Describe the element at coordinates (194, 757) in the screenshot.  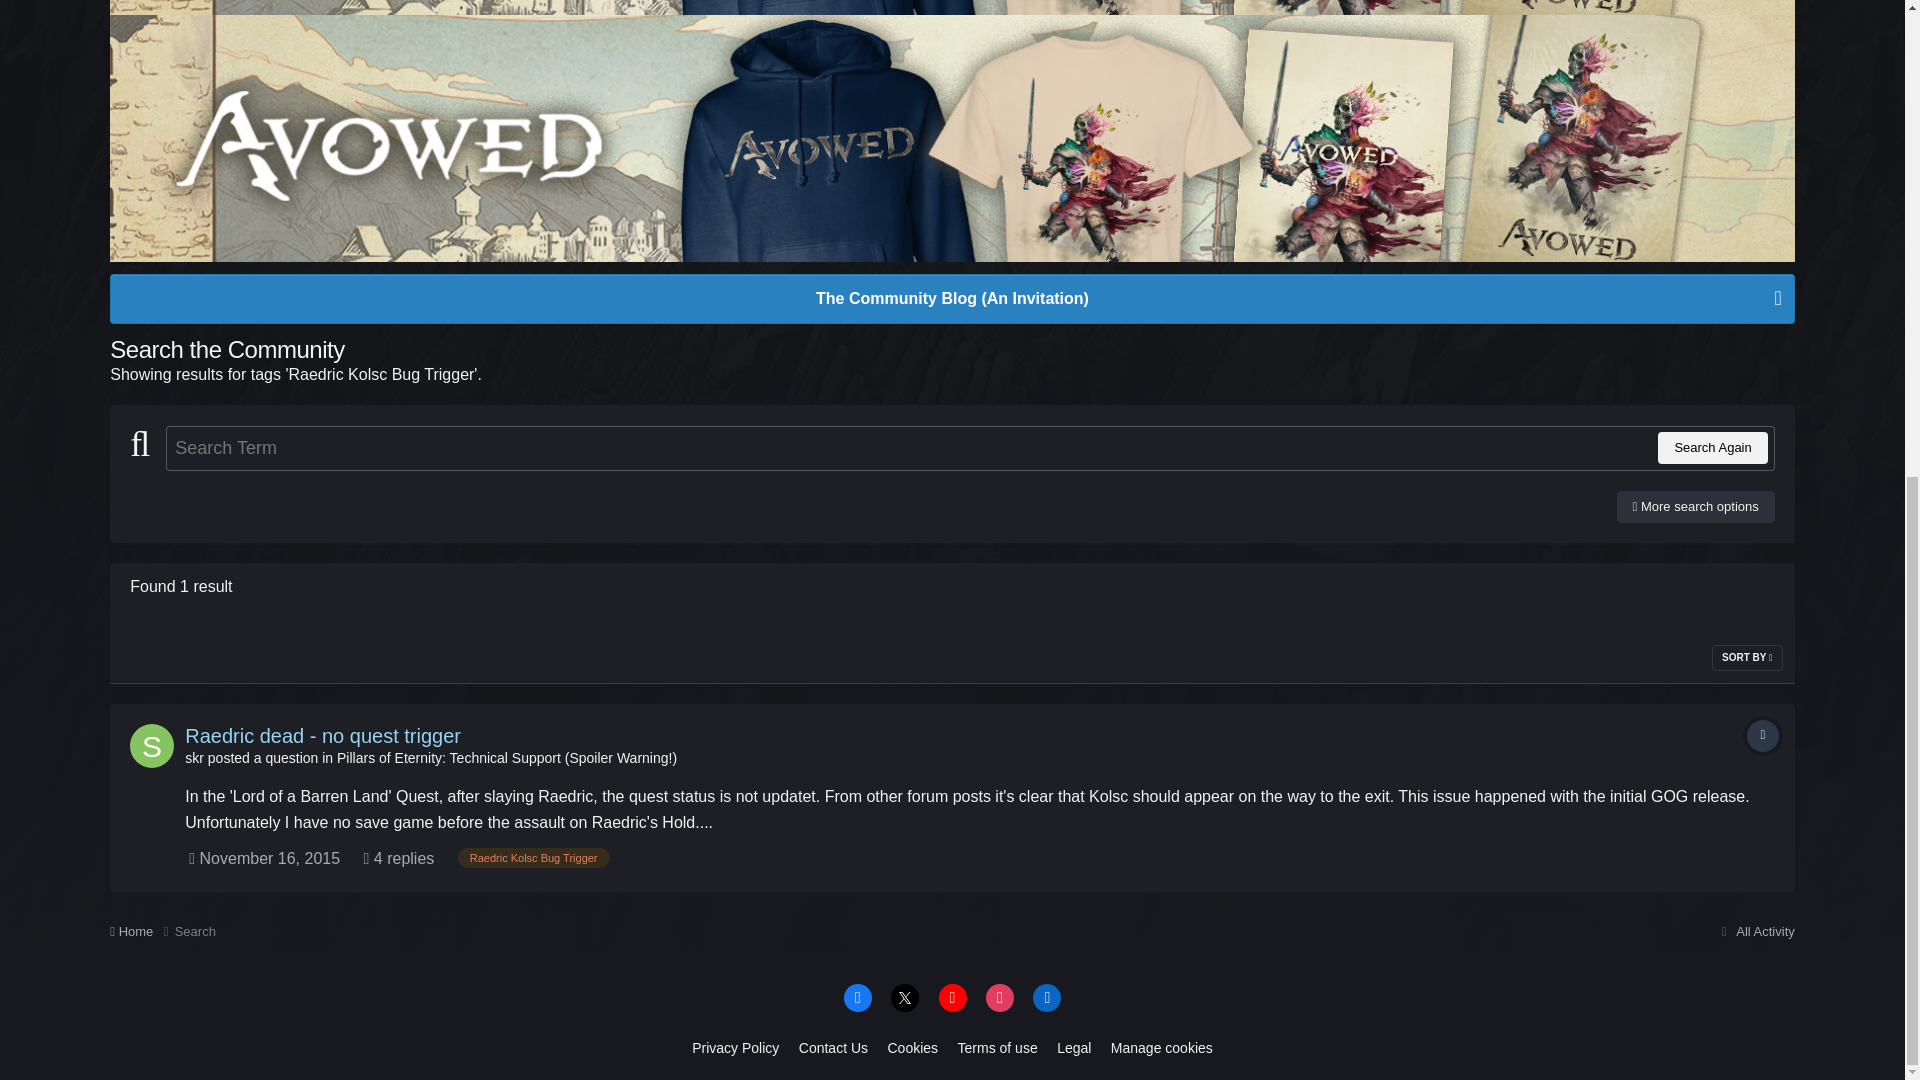
I see `Go to skr's profile` at that location.